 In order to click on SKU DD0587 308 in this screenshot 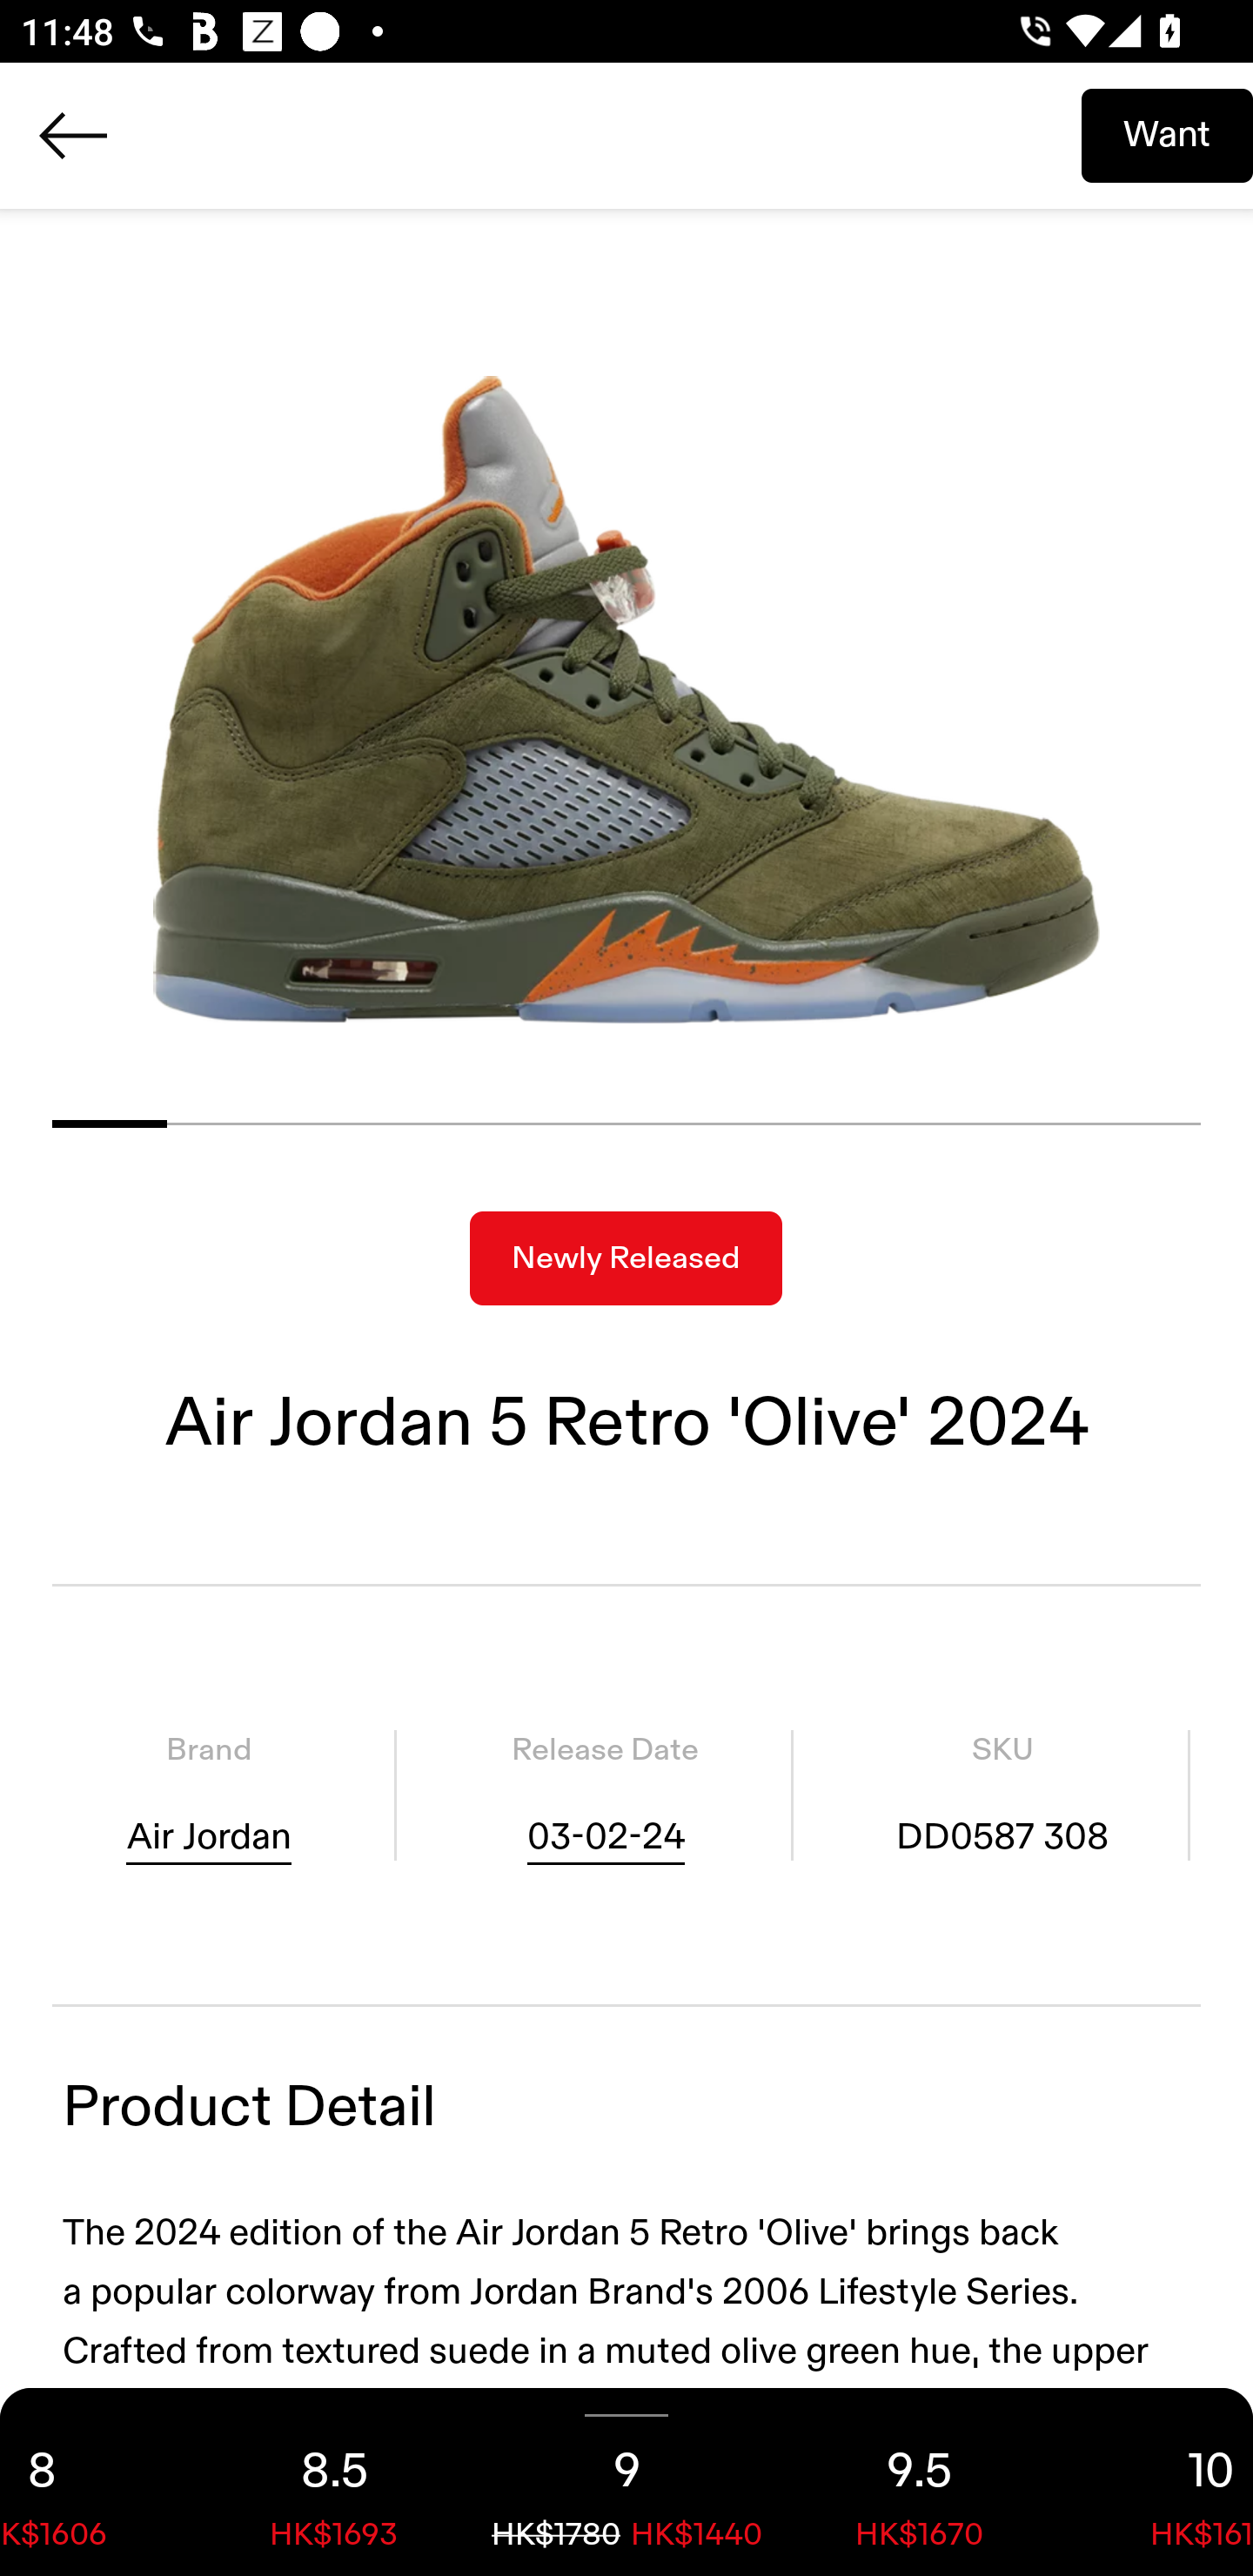, I will do `click(1002, 1795)`.